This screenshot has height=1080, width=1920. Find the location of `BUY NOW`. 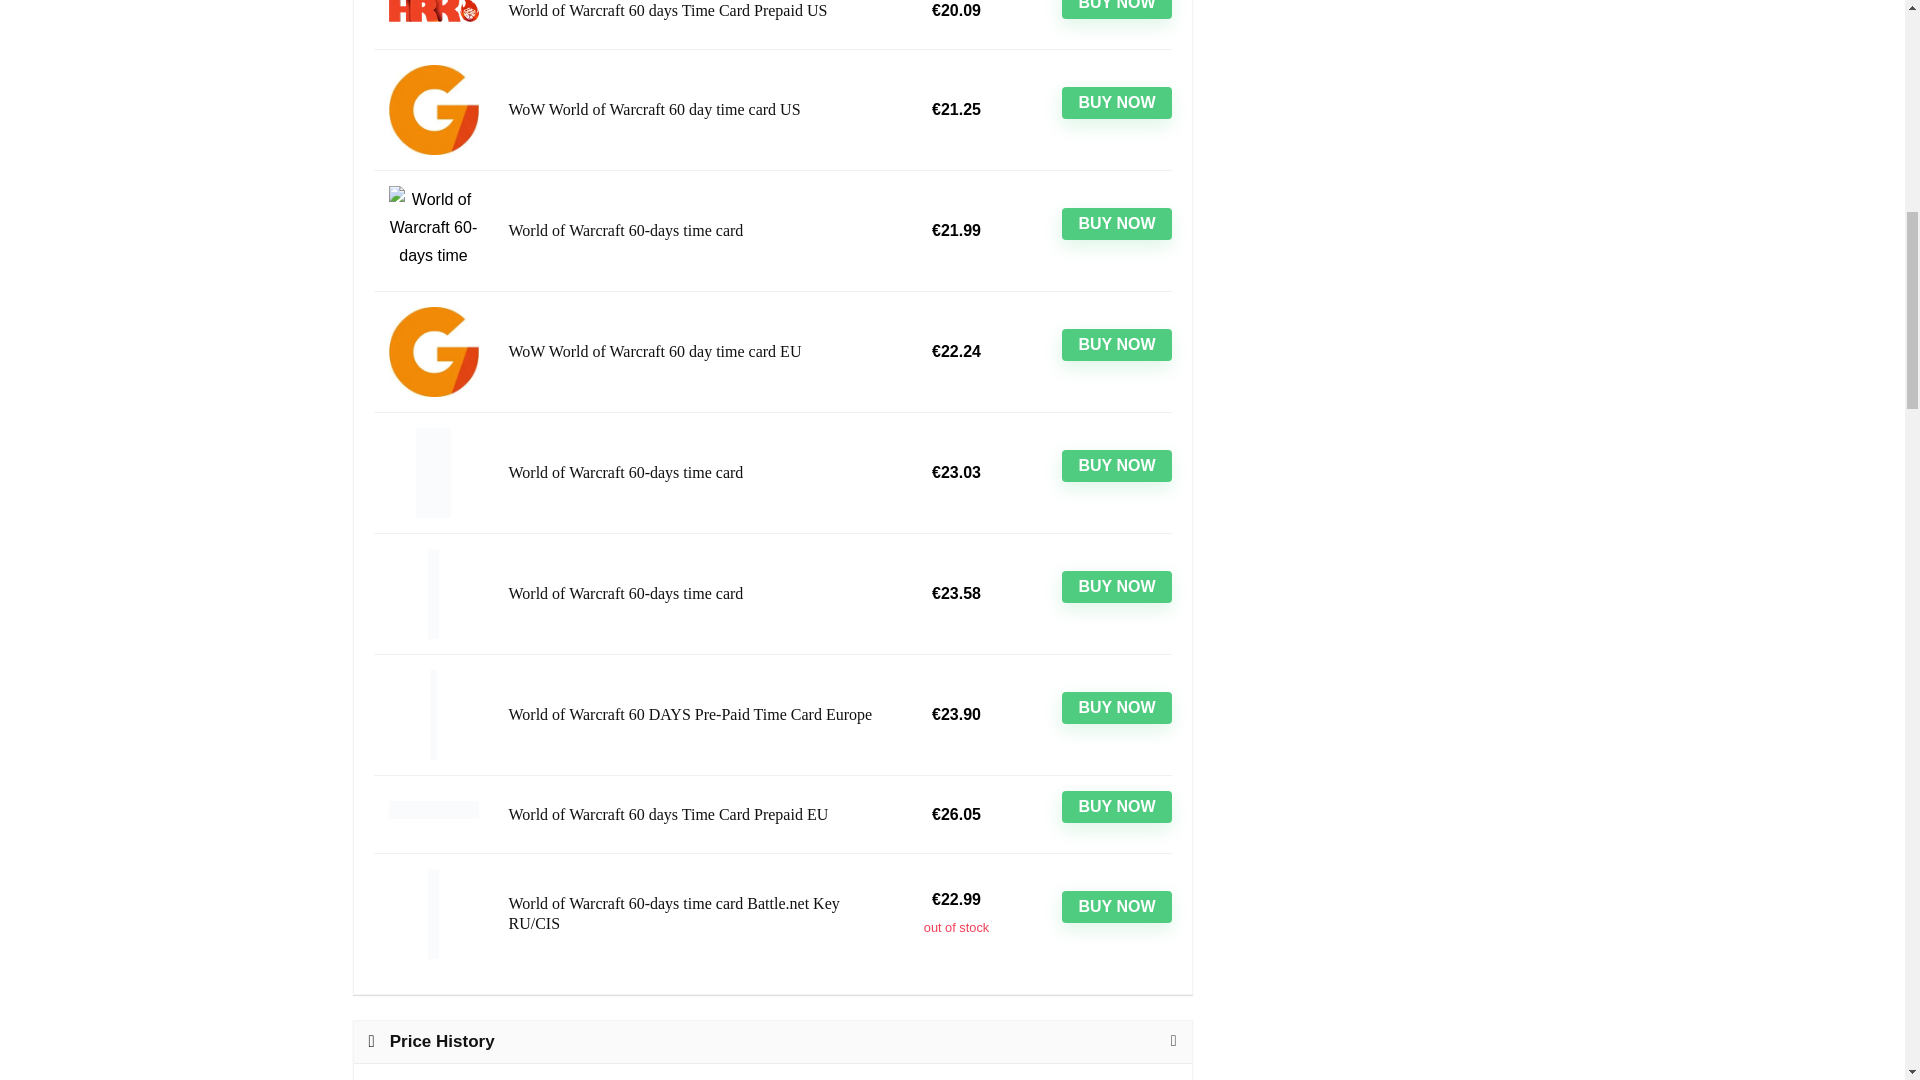

BUY NOW is located at coordinates (1116, 224).